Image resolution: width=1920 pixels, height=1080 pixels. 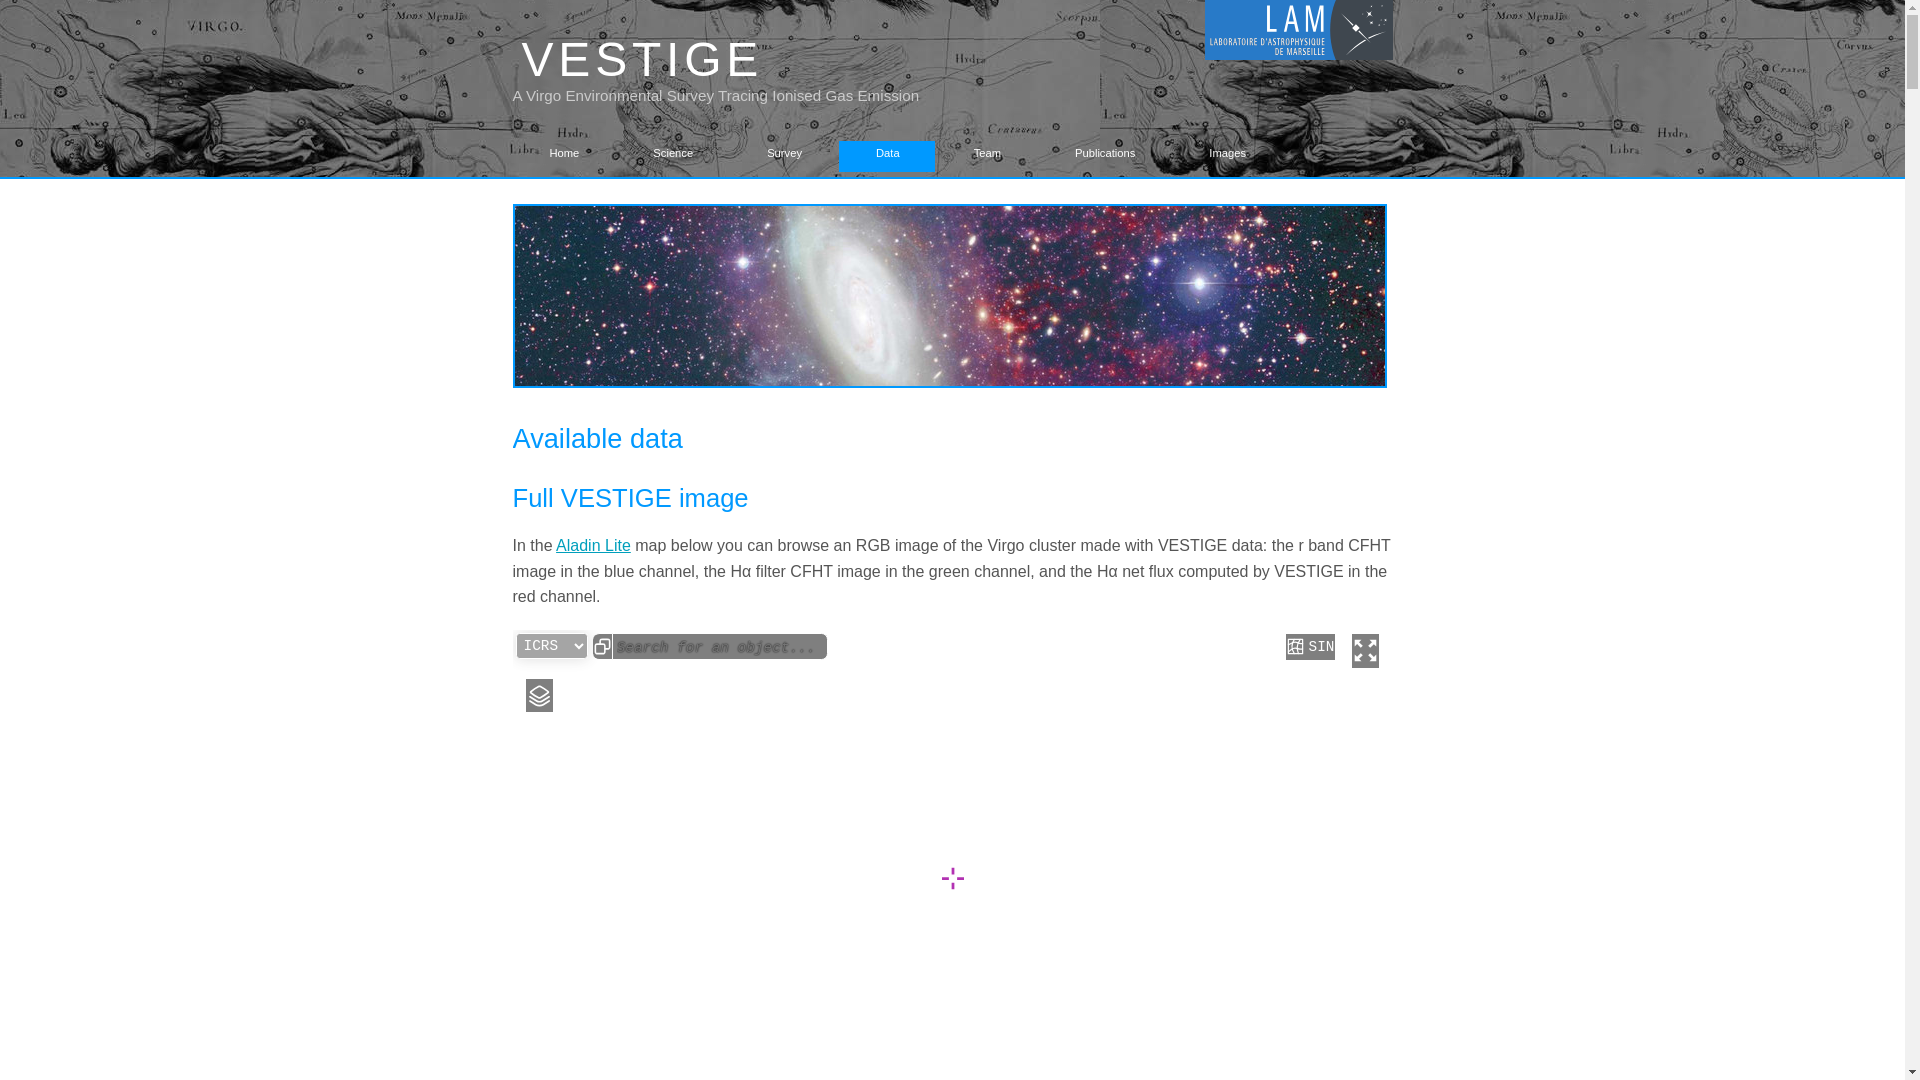 I want to click on Internal, so click(x=572, y=188).